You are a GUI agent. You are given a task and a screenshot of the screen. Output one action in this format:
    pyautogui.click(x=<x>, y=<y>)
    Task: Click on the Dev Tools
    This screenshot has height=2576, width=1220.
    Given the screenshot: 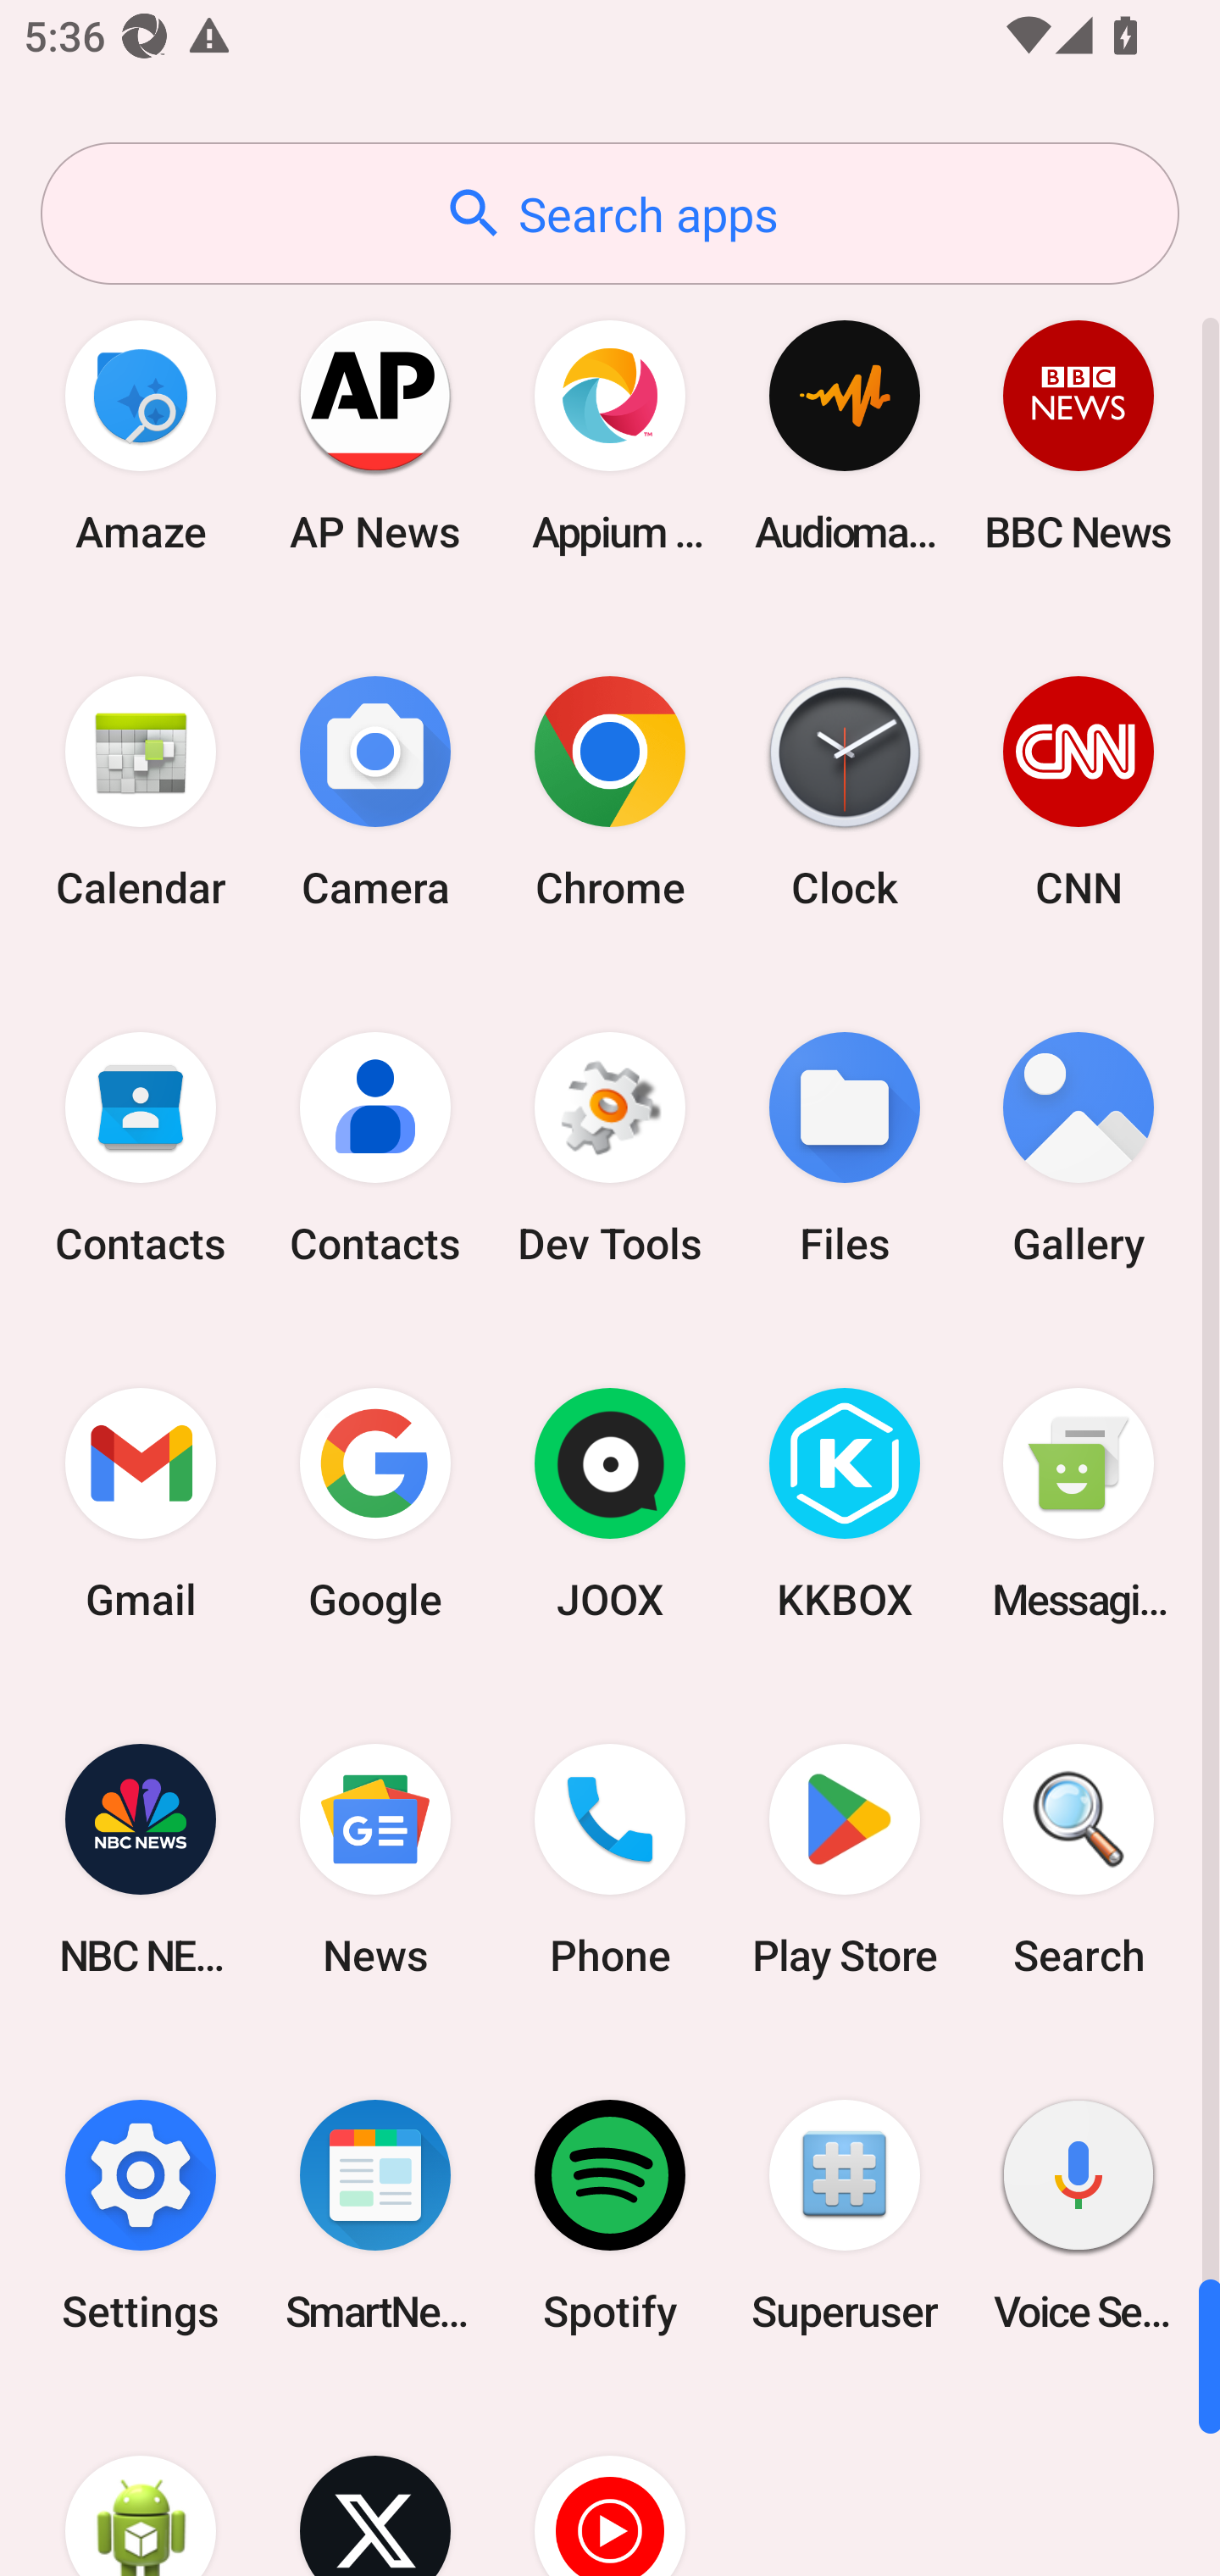 What is the action you would take?
    pyautogui.click(x=610, y=1149)
    